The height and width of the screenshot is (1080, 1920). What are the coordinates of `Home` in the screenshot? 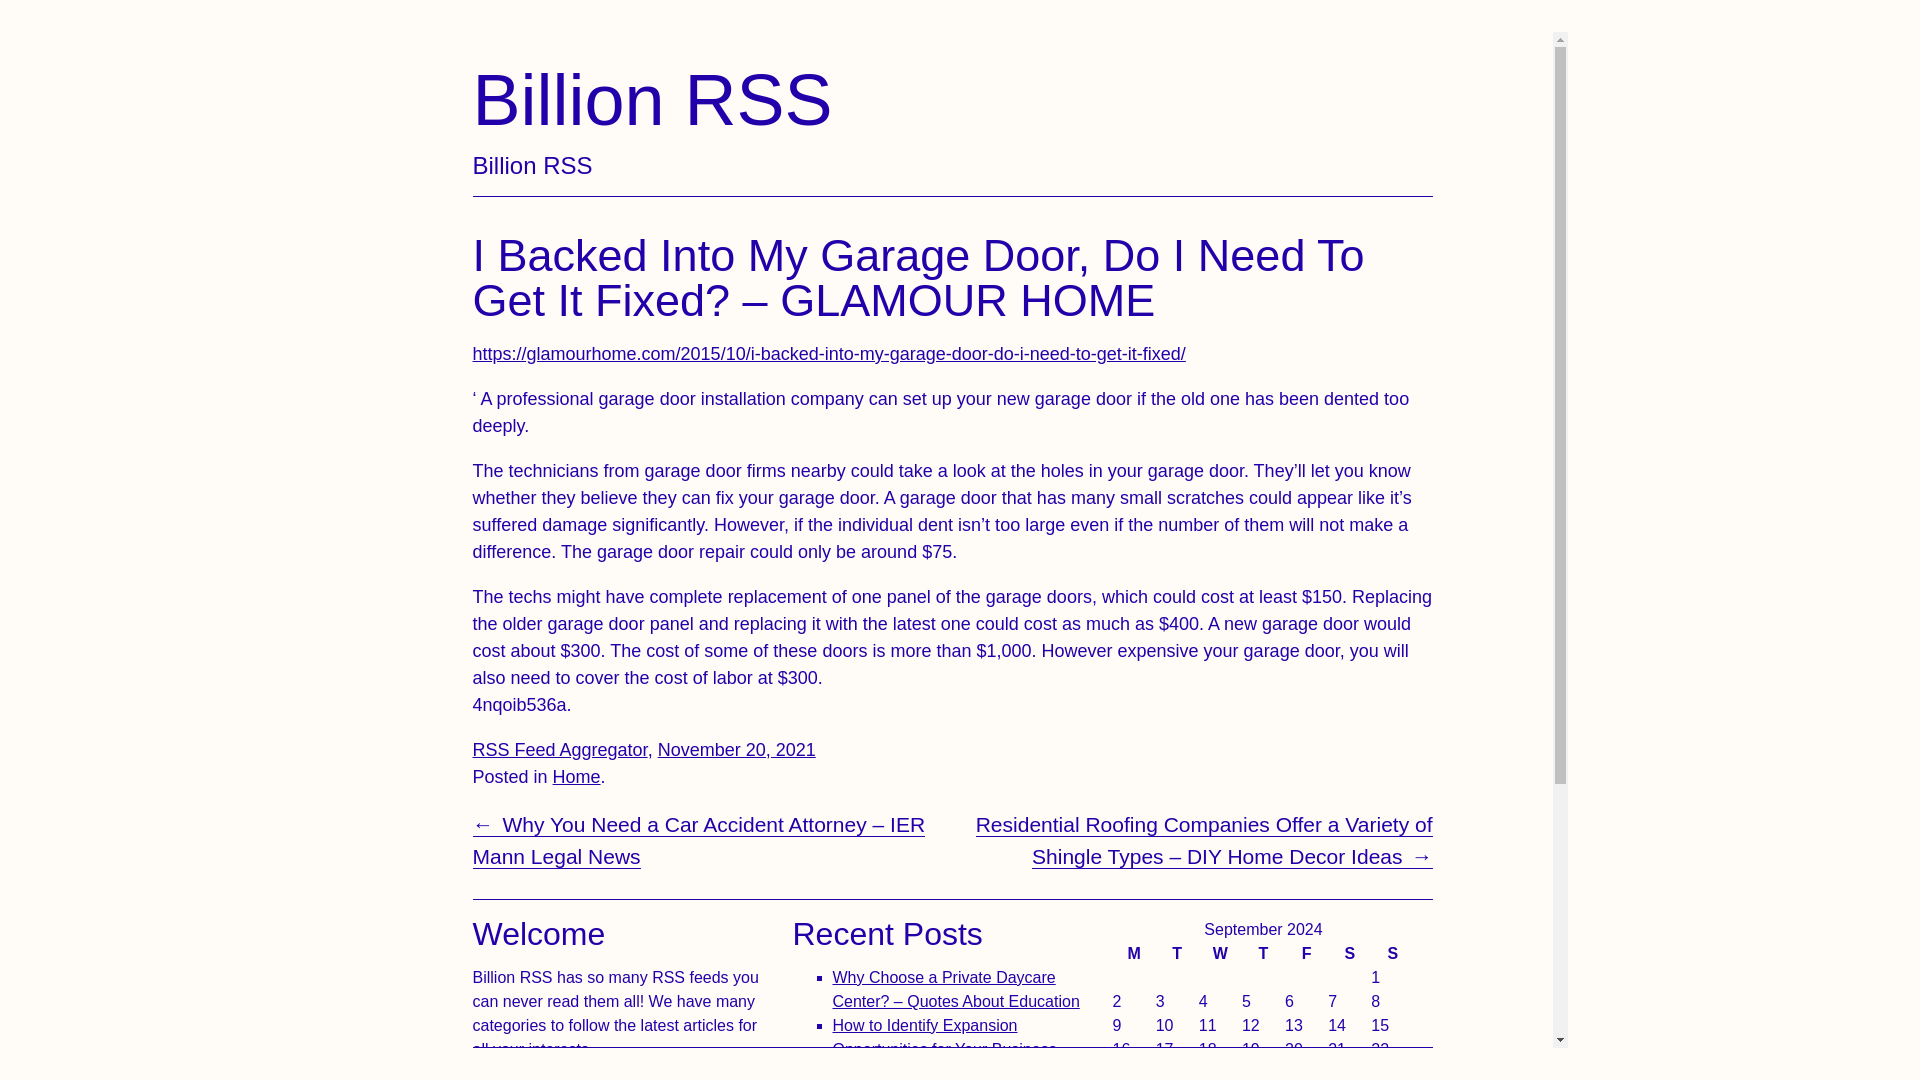 It's located at (737, 750).